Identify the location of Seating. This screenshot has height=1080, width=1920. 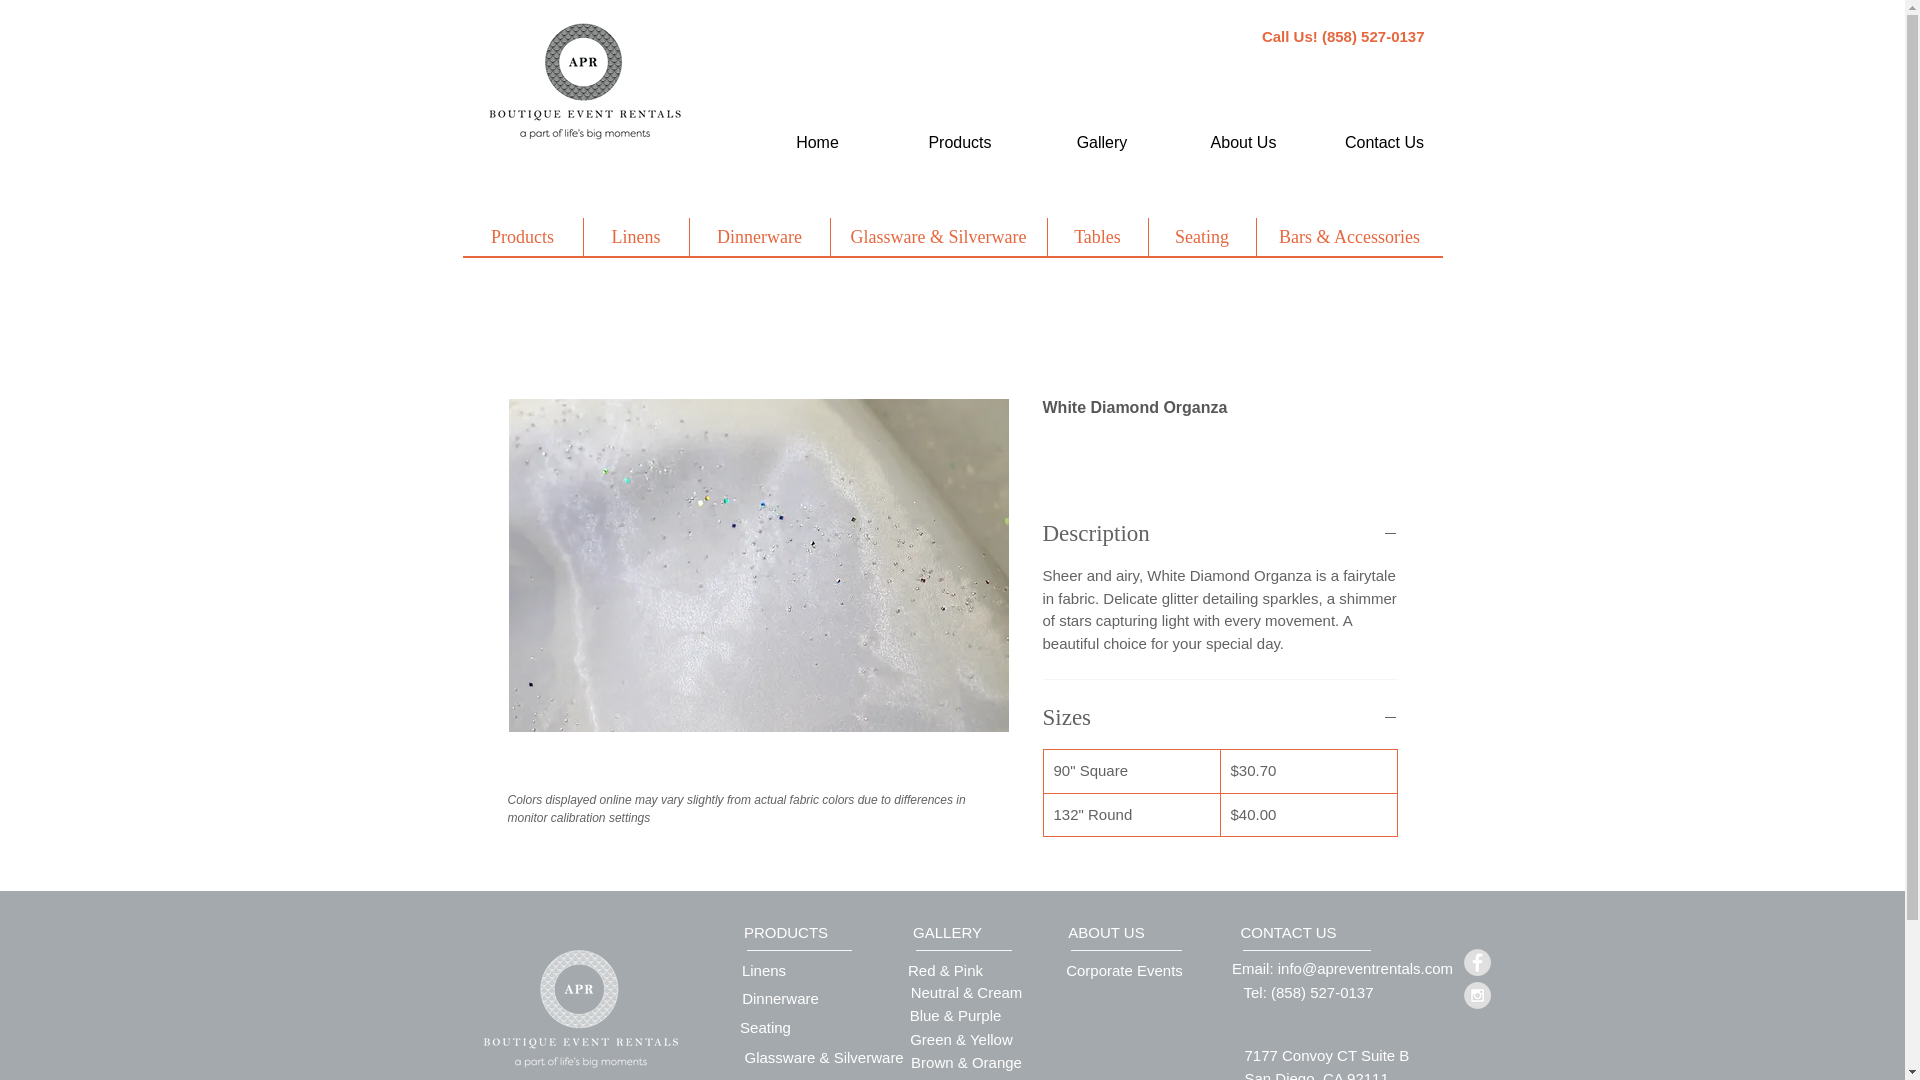
(765, 1026).